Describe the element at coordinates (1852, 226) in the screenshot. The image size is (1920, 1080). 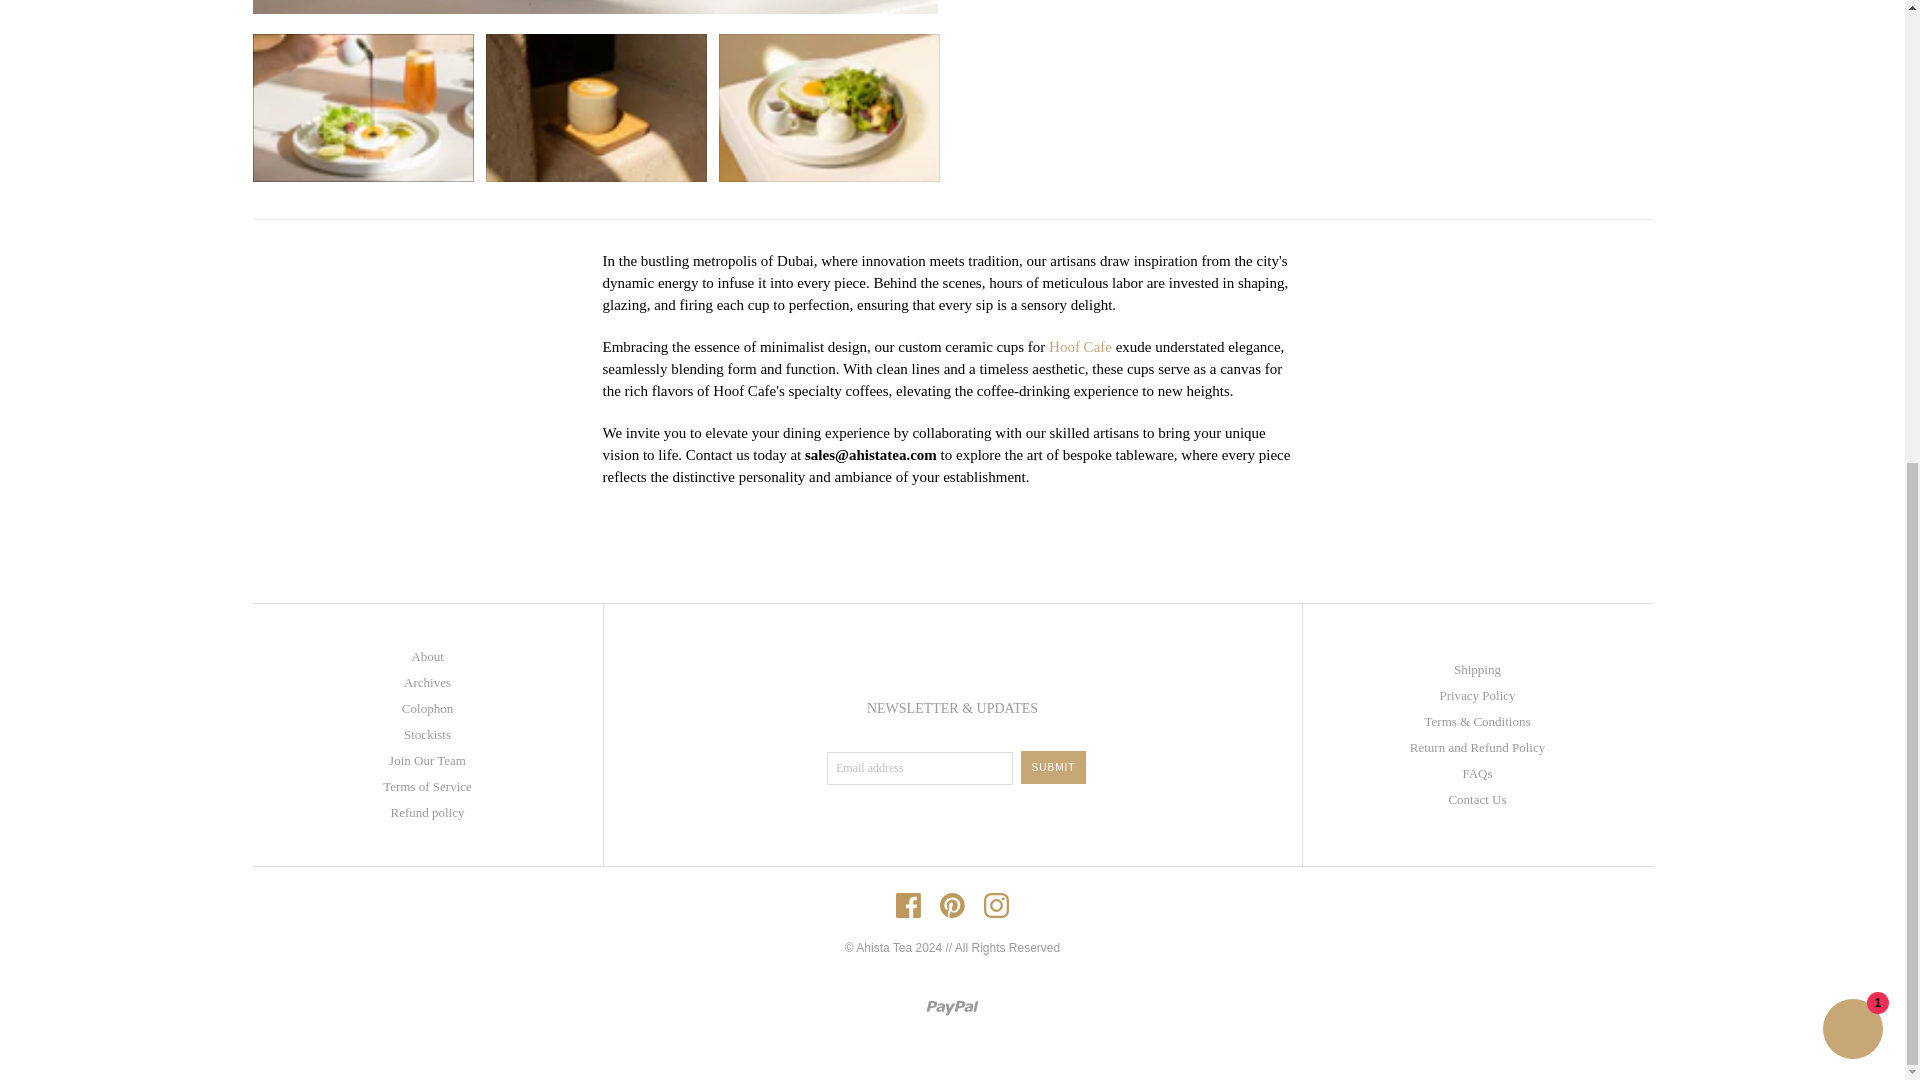
I see `Shopify online store chat` at that location.